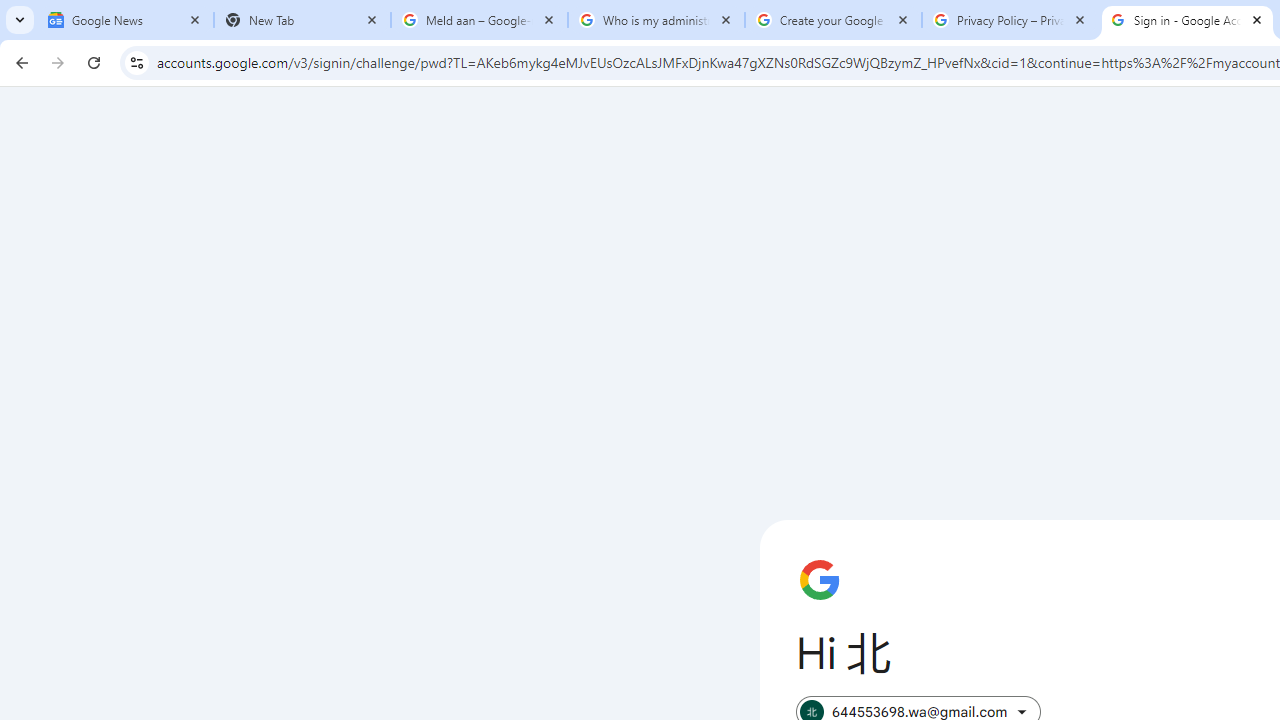 This screenshot has width=1280, height=720. I want to click on Google News, so click(125, 20).